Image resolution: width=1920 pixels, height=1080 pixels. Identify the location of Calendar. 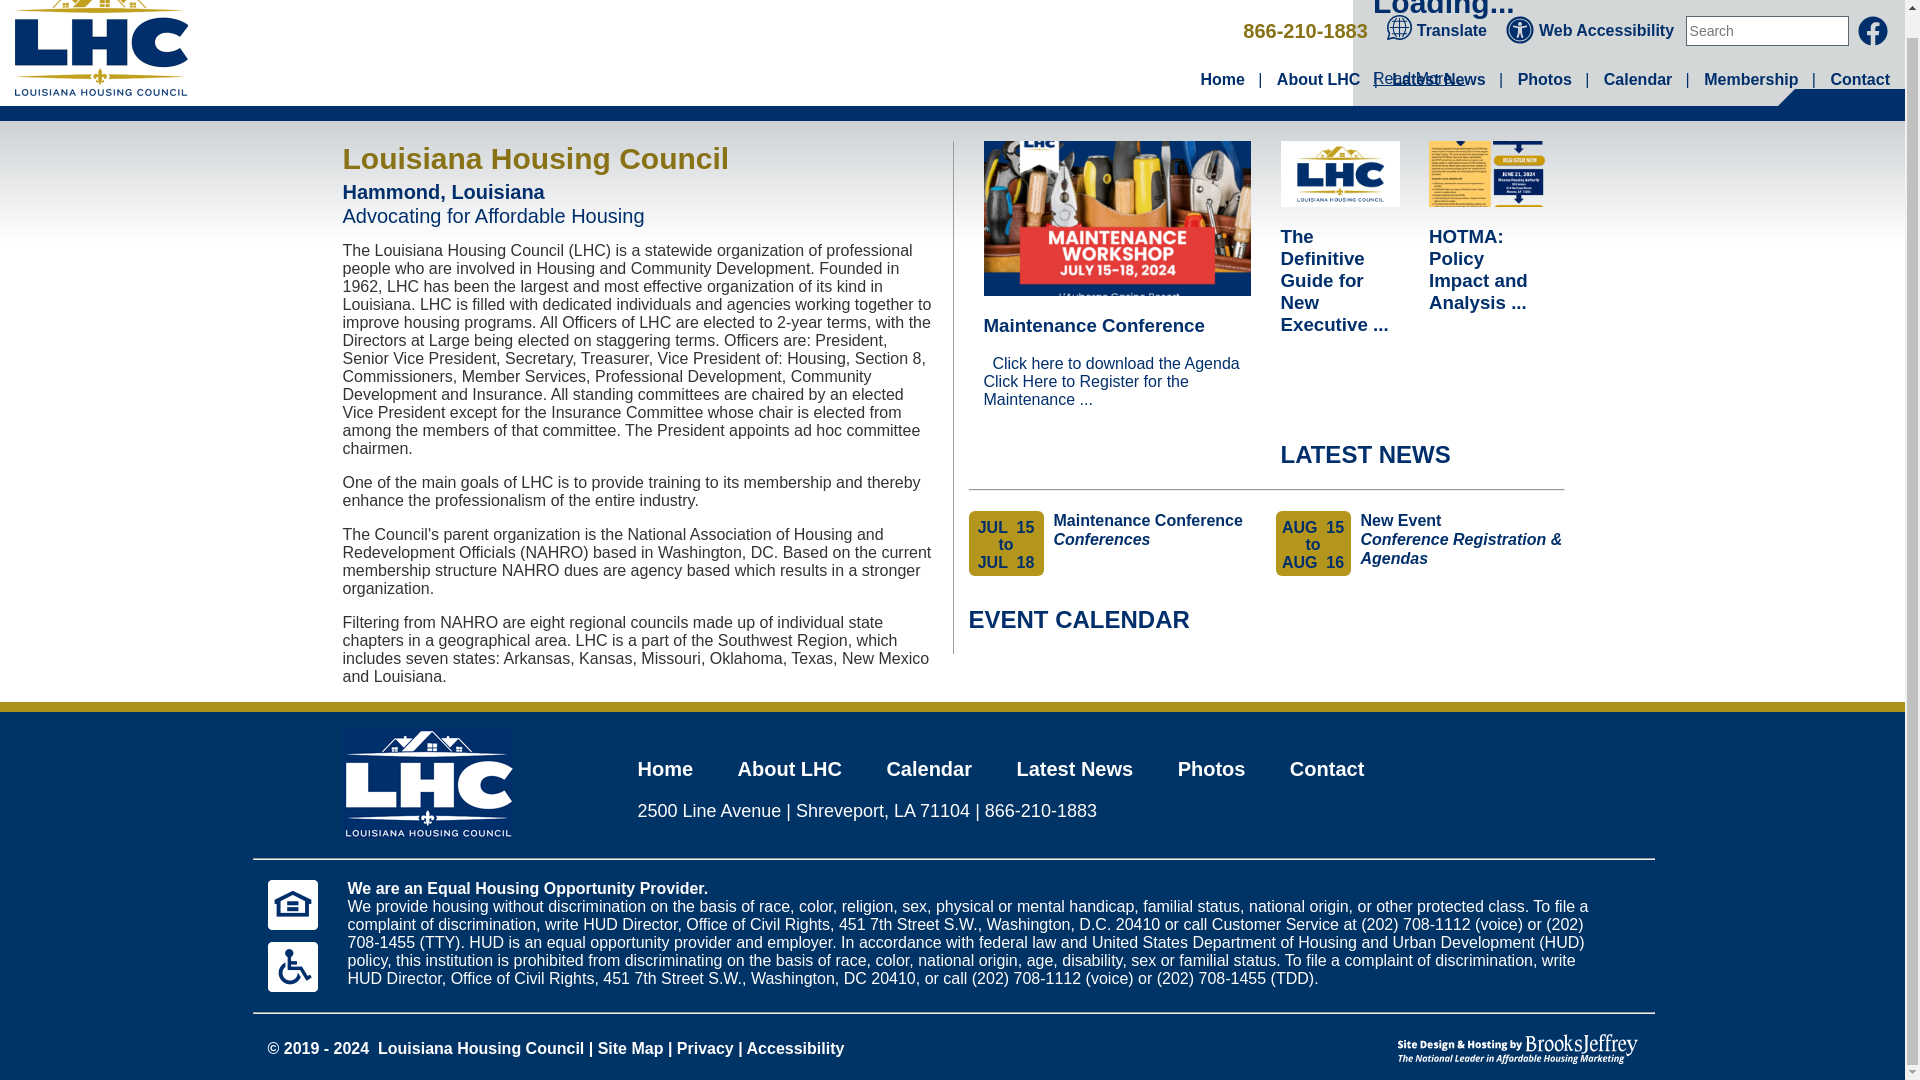
(1638, 79).